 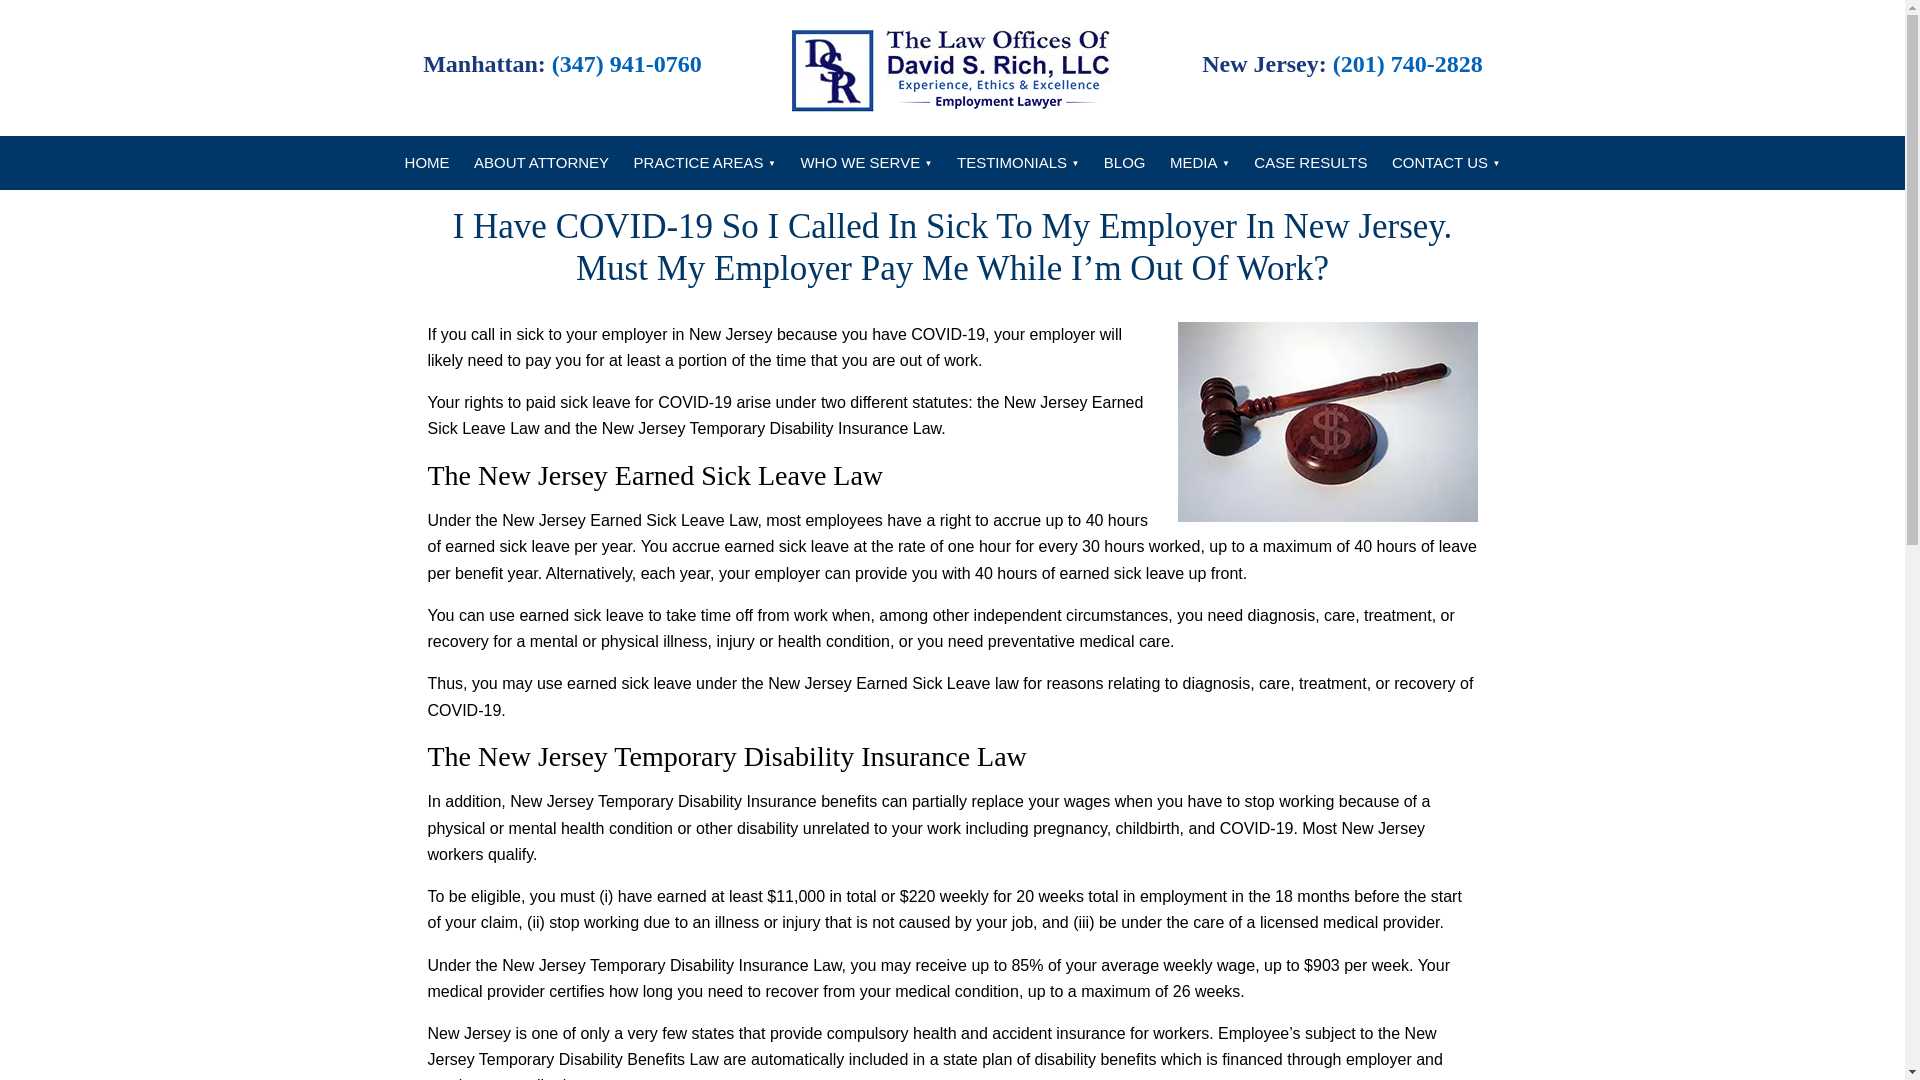 What do you see at coordinates (1200, 163) in the screenshot?
I see `MEDIA` at bounding box center [1200, 163].